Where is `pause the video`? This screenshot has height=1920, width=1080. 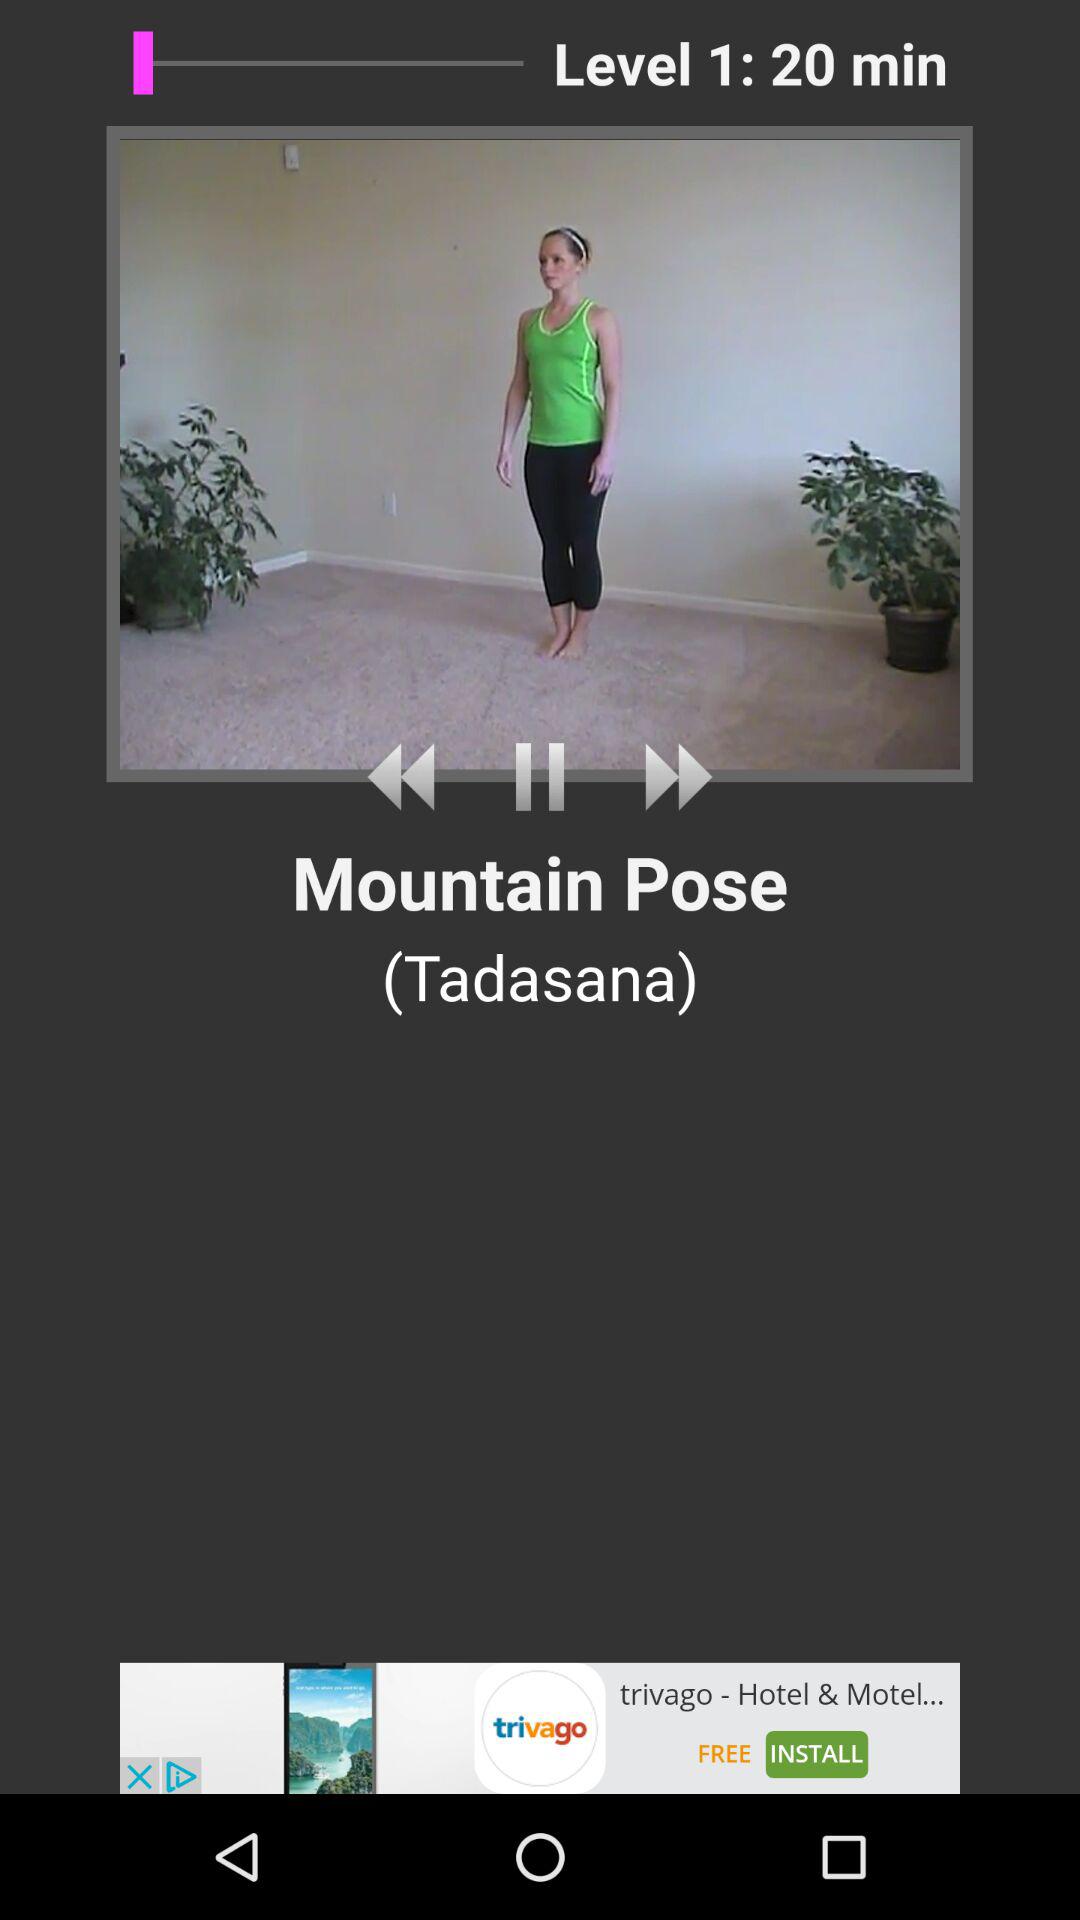 pause the video is located at coordinates (540, 776).